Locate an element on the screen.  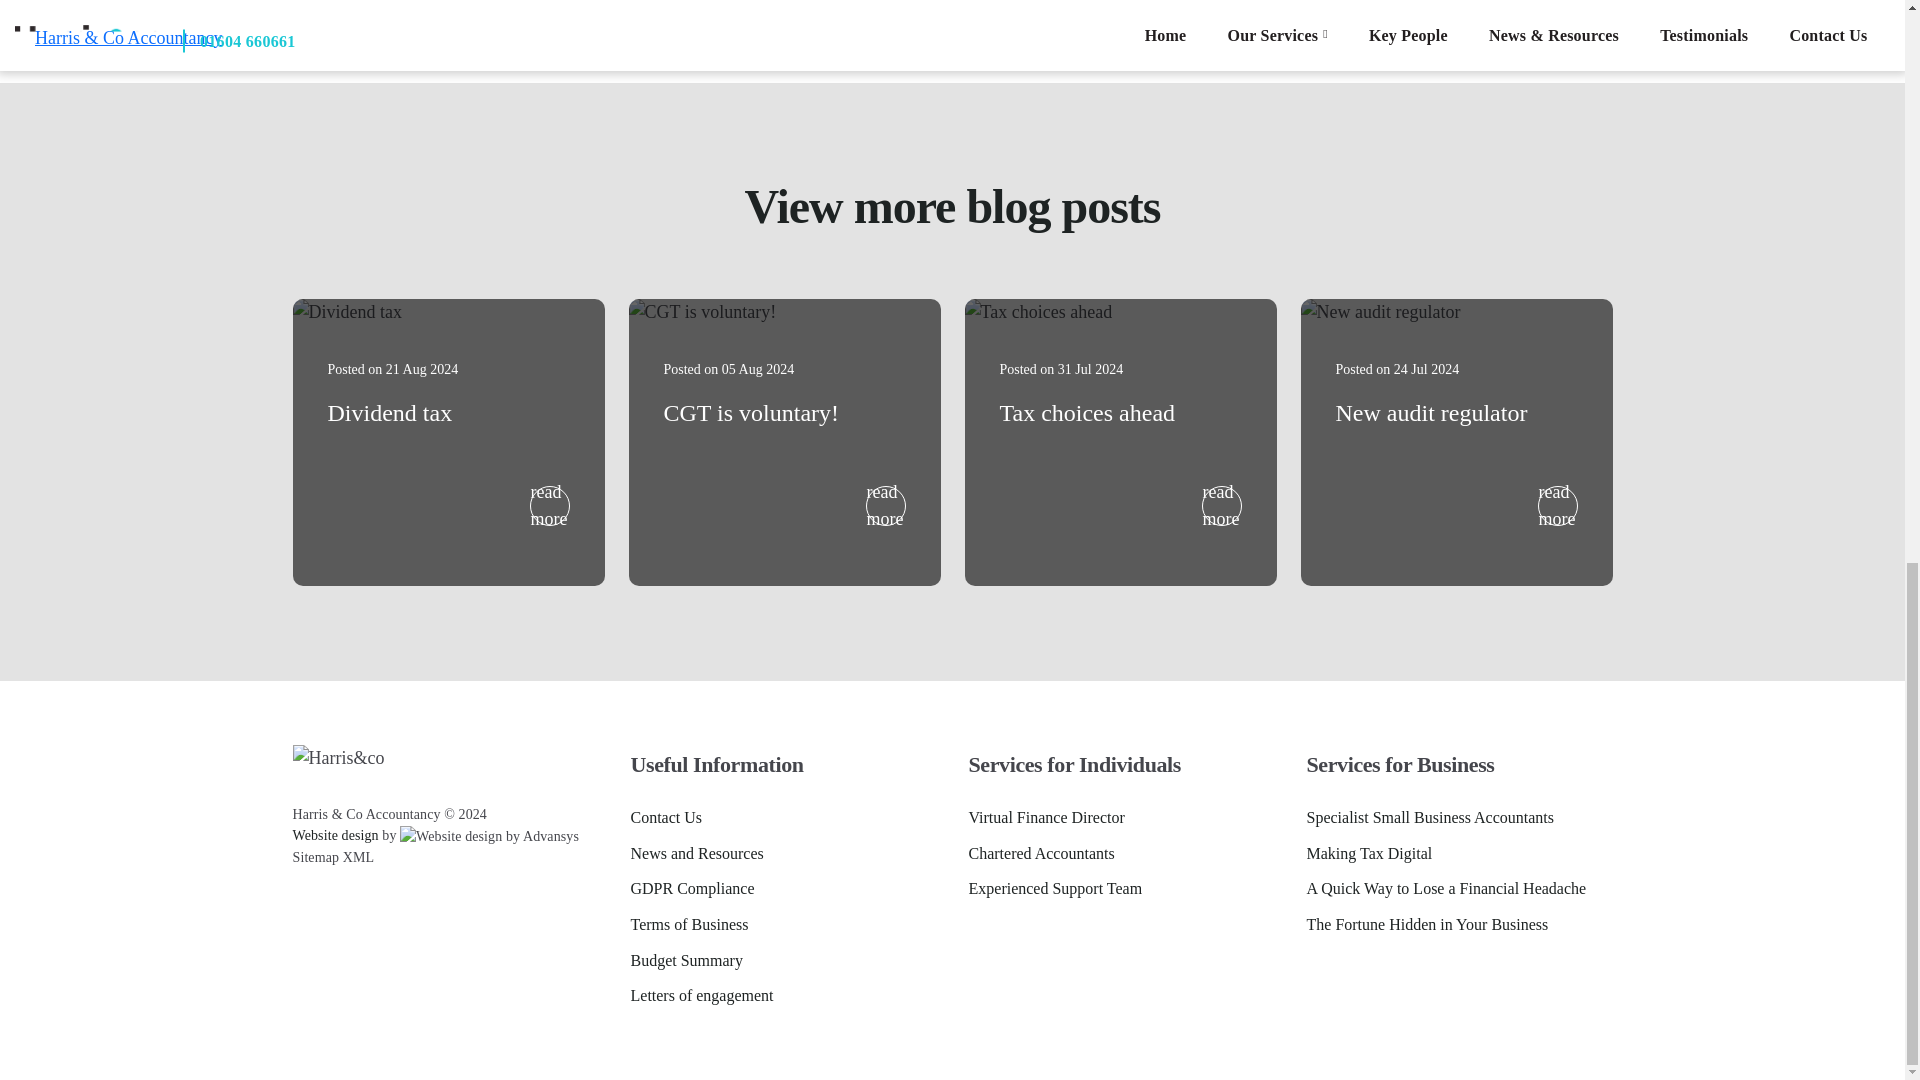
Website design is located at coordinates (334, 836).